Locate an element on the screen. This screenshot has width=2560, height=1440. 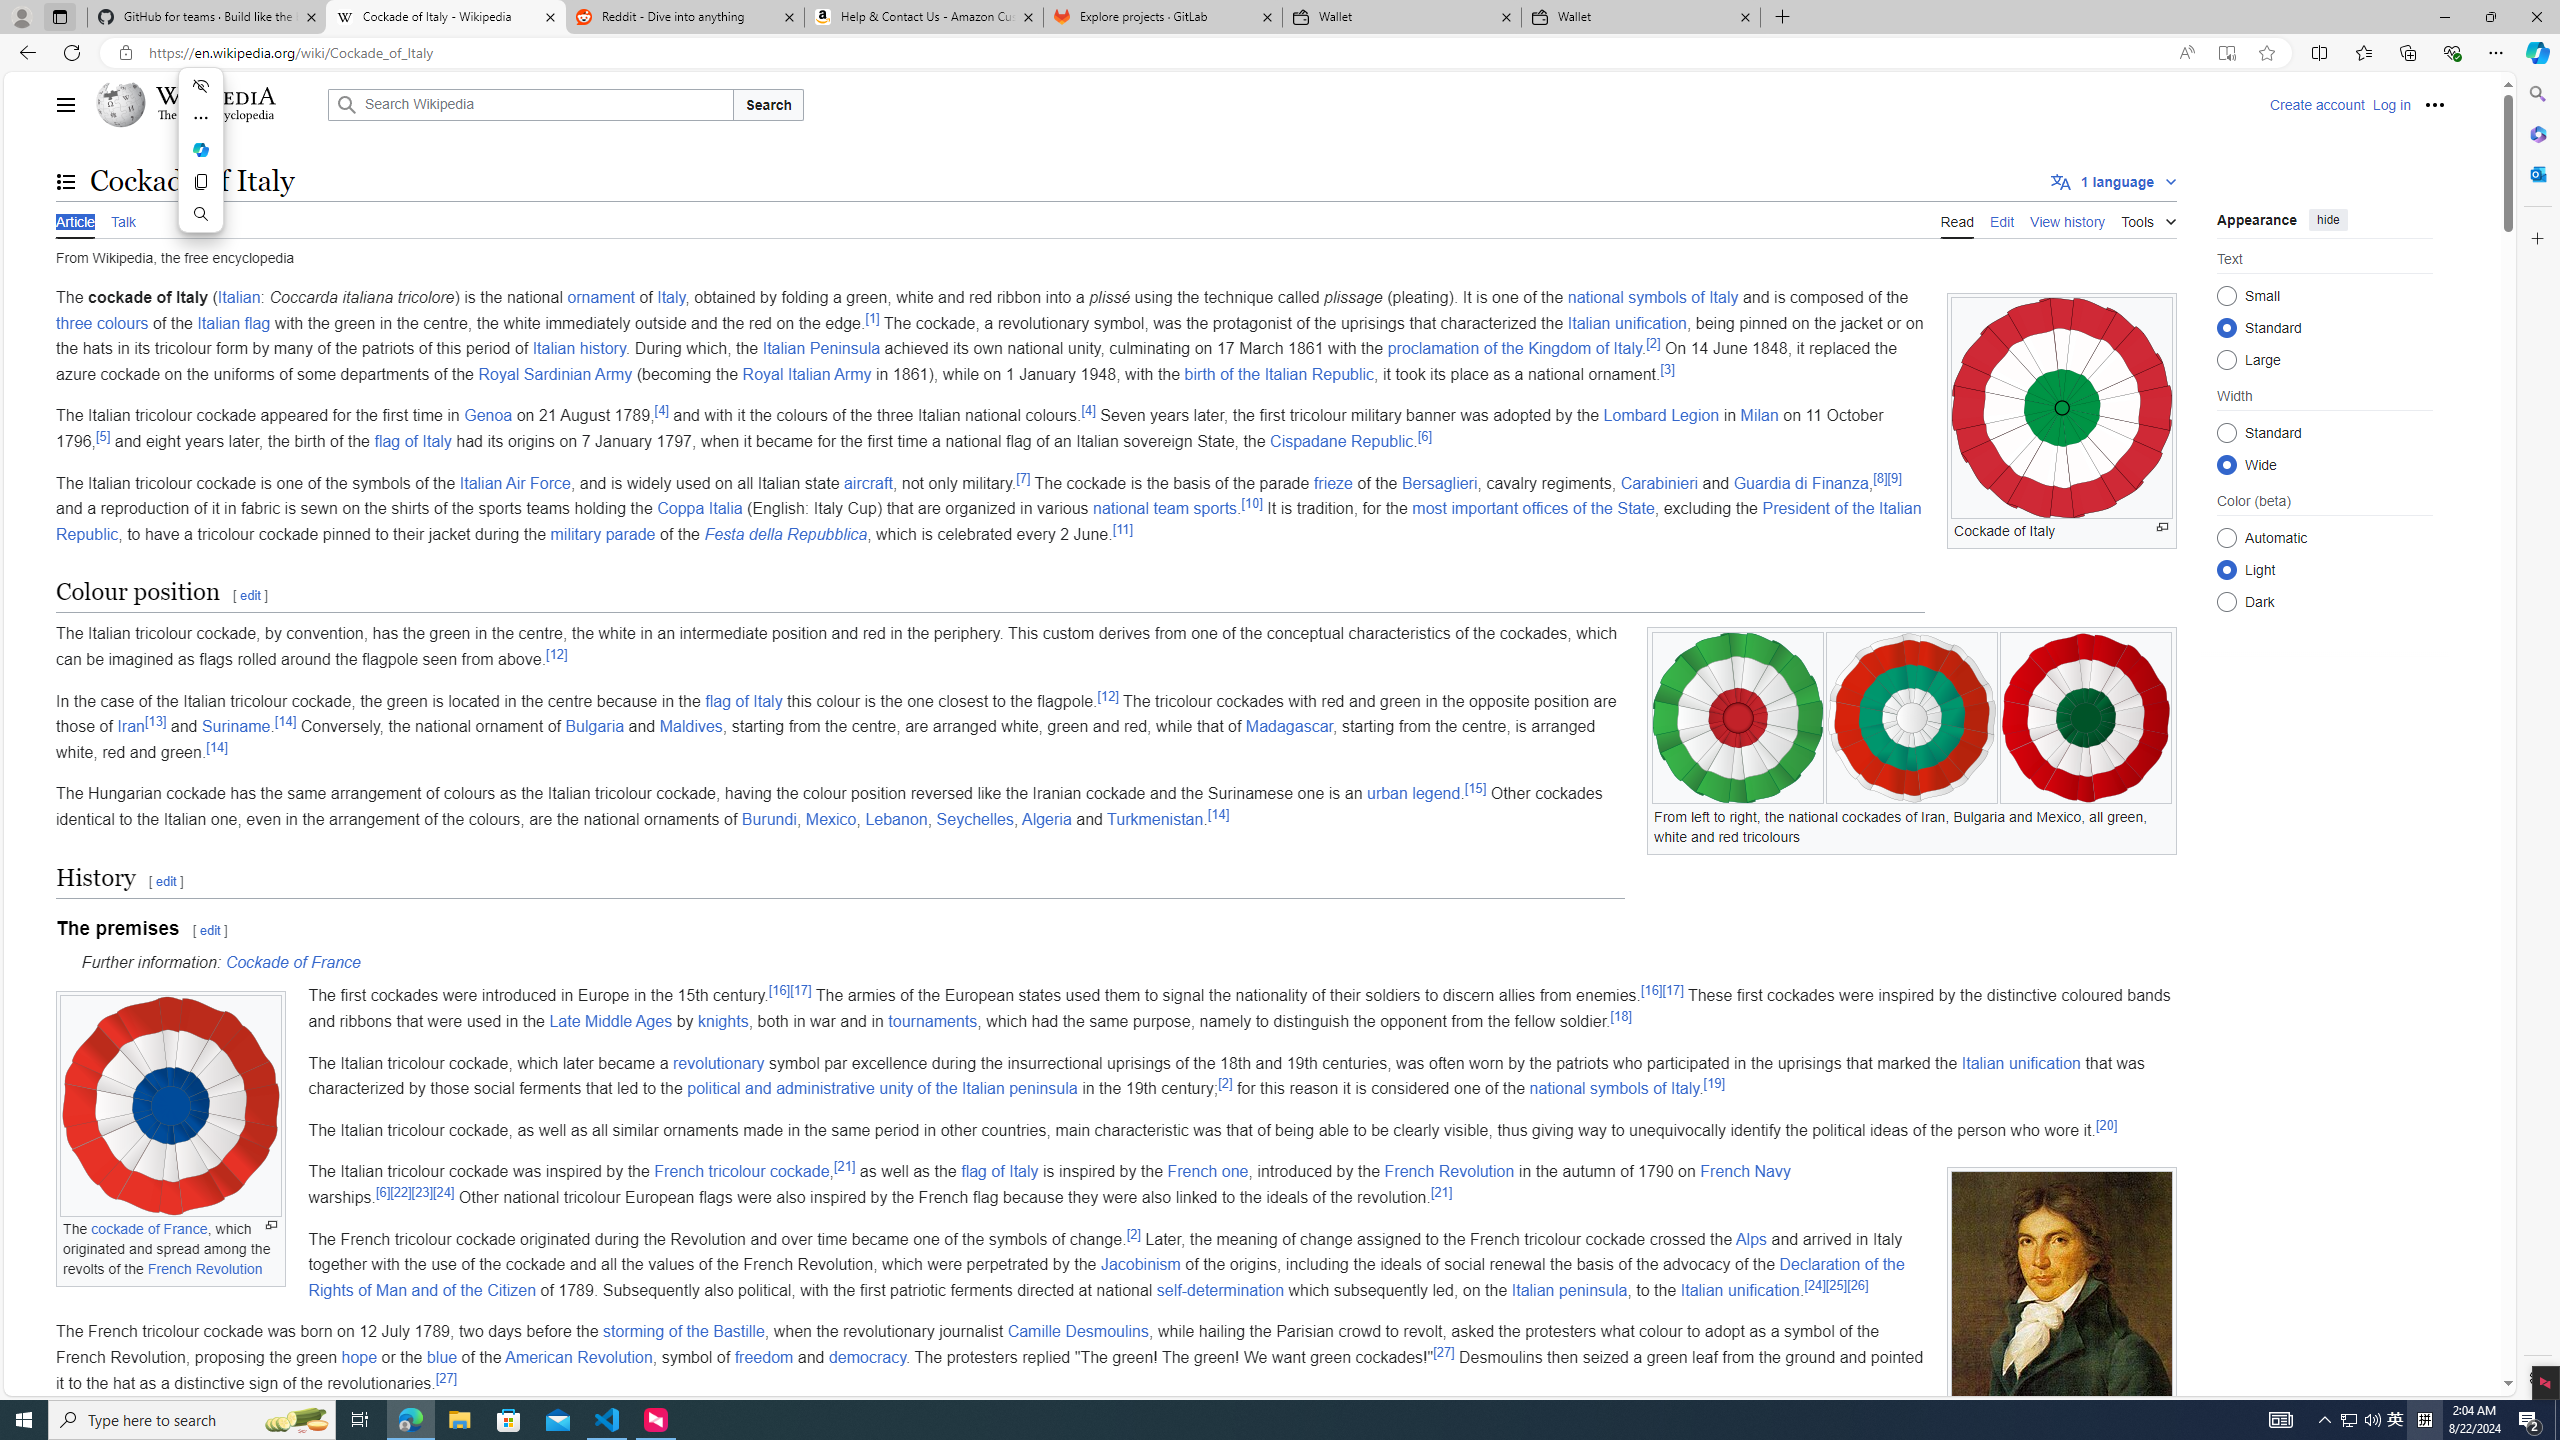
Mini menu on text selection is located at coordinates (200, 162).